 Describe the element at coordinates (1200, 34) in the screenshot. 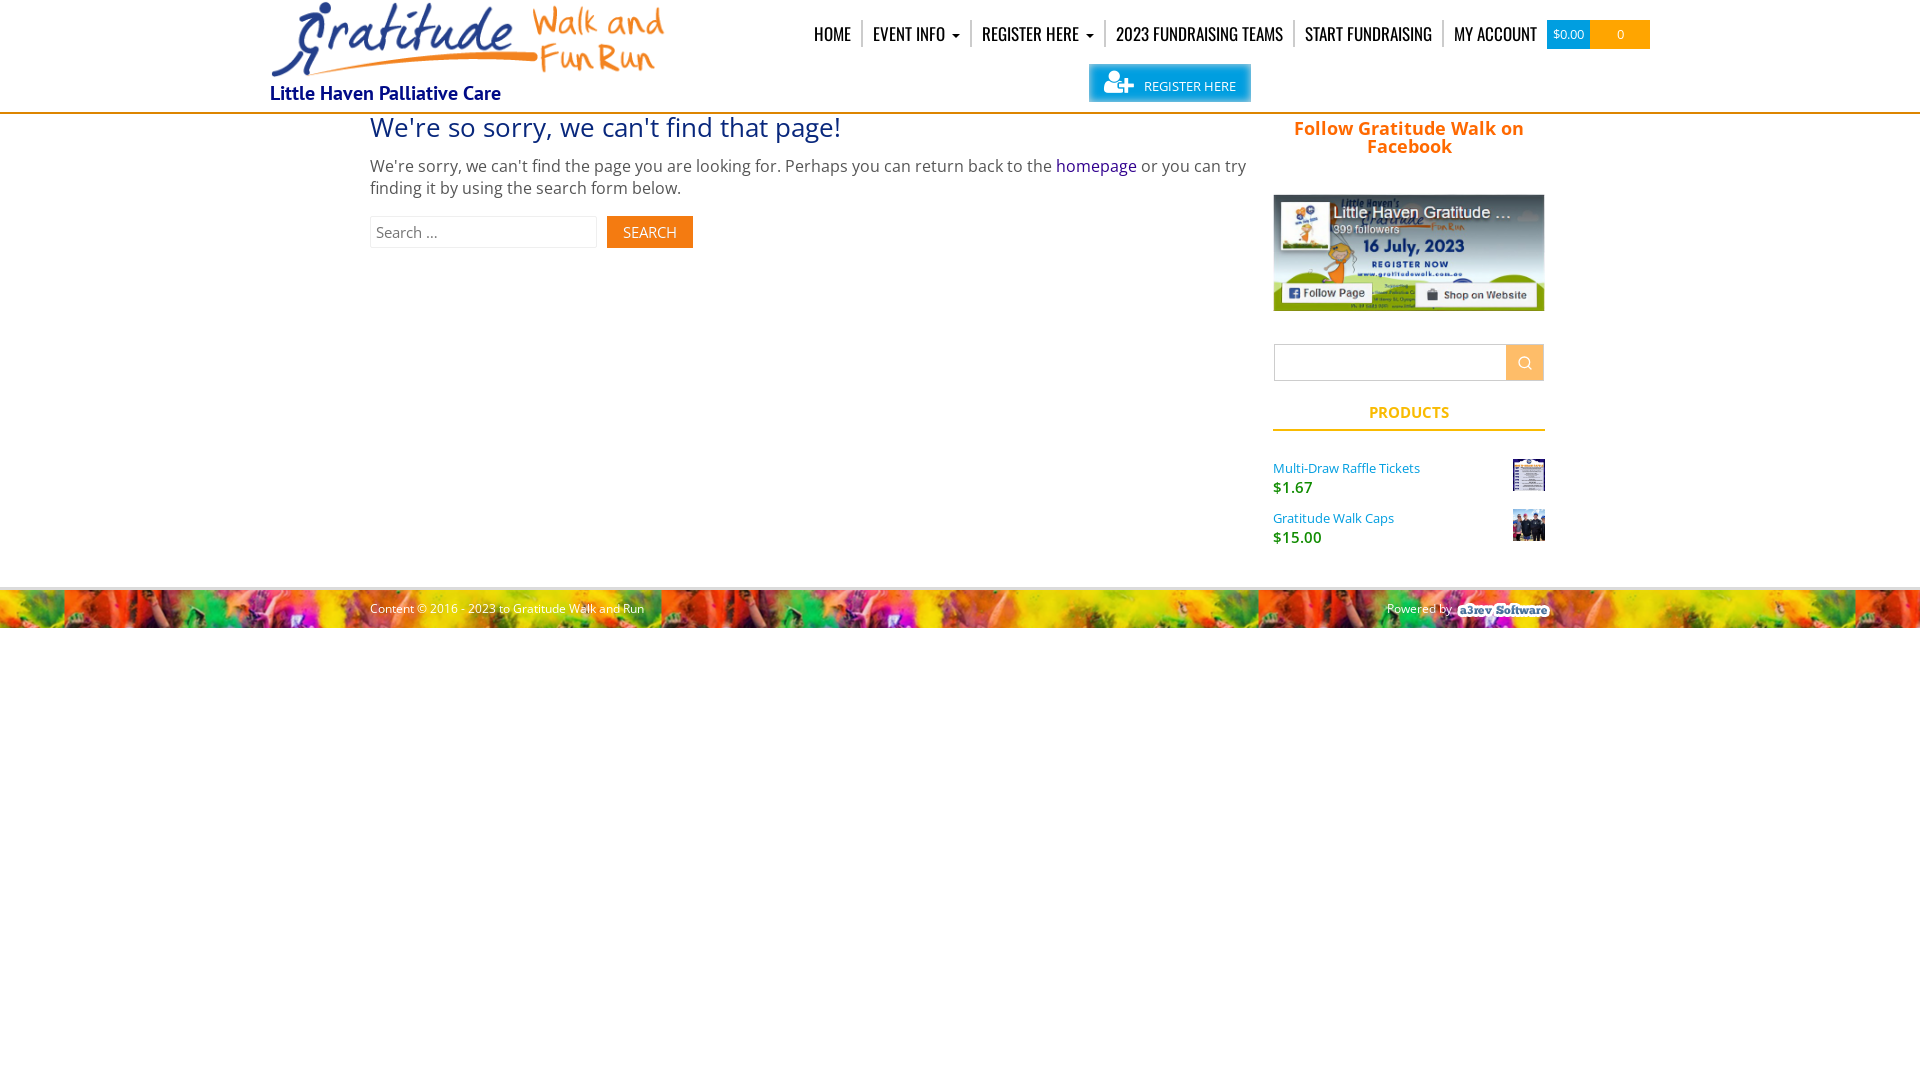

I see `2023 FUNDRAISING TEAMS` at that location.